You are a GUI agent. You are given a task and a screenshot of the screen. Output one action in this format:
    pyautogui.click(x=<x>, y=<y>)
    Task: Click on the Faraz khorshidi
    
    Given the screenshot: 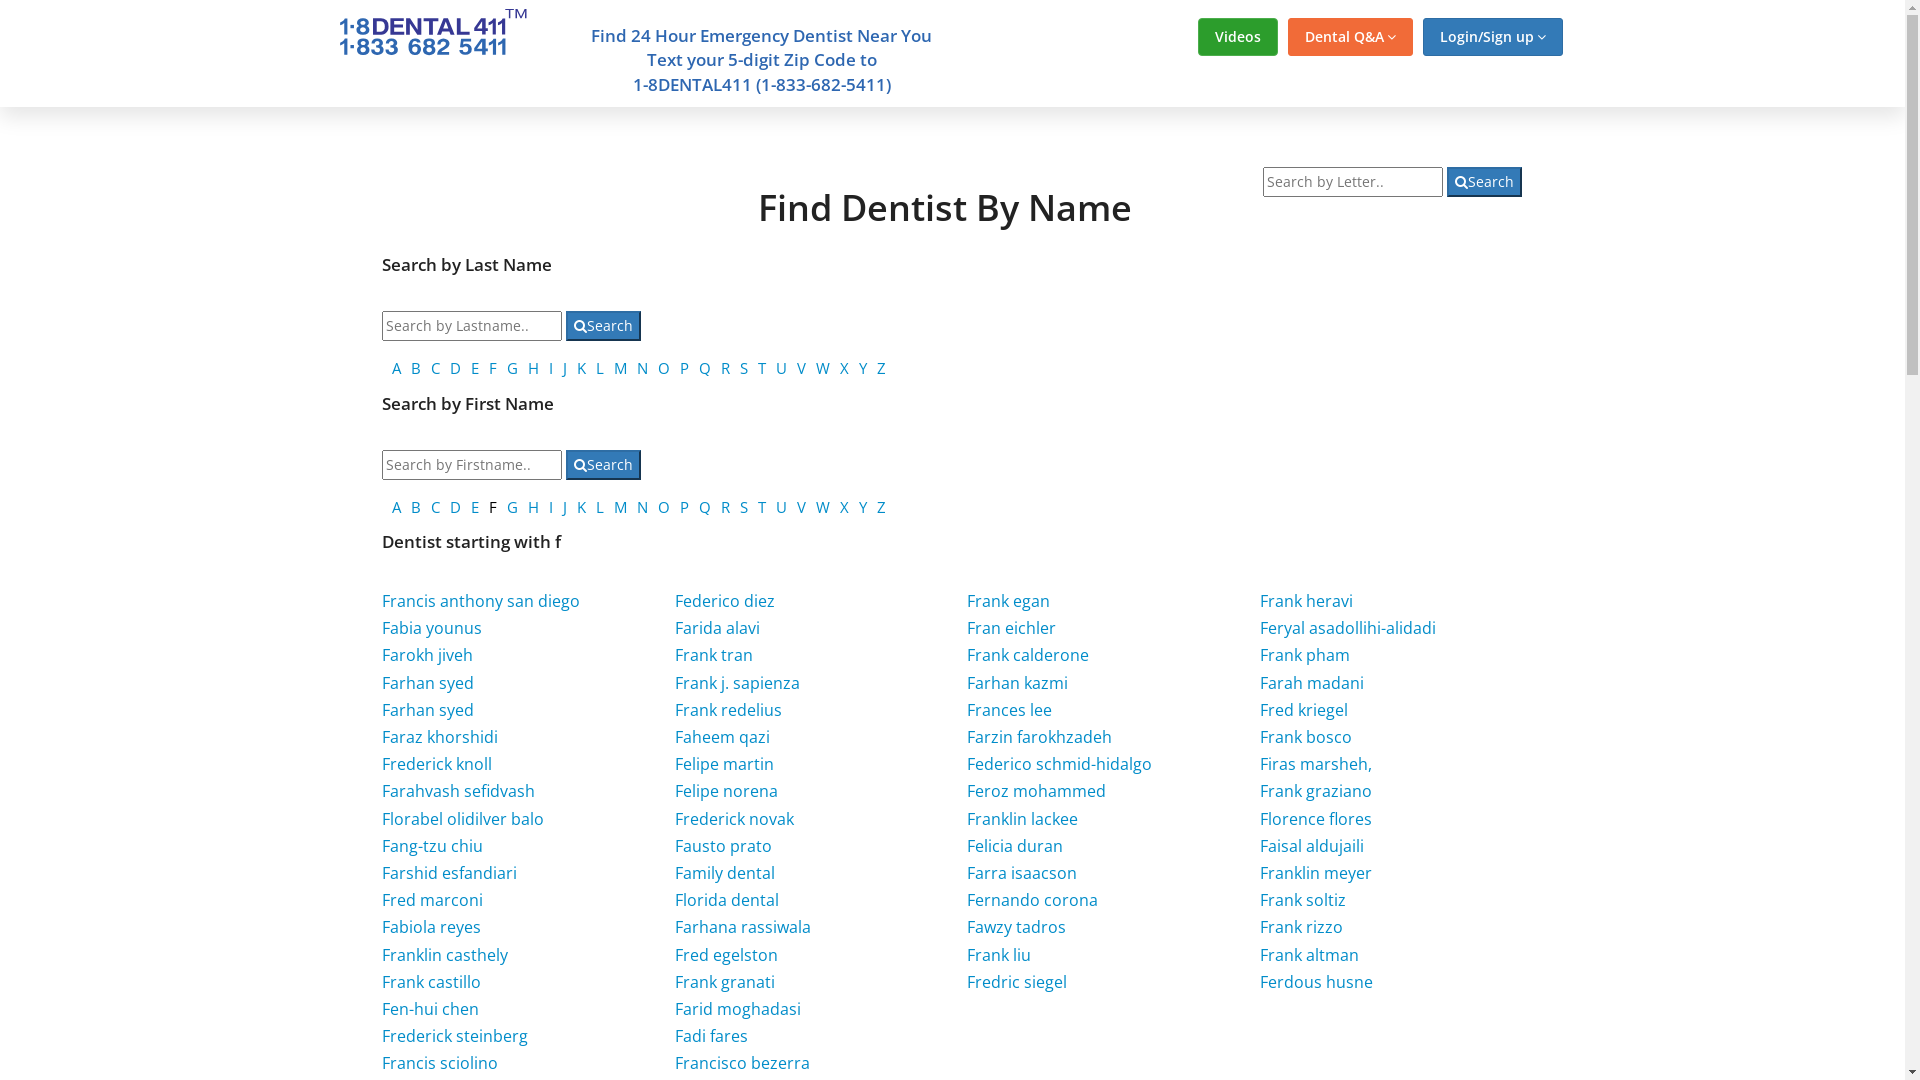 What is the action you would take?
    pyautogui.click(x=440, y=736)
    